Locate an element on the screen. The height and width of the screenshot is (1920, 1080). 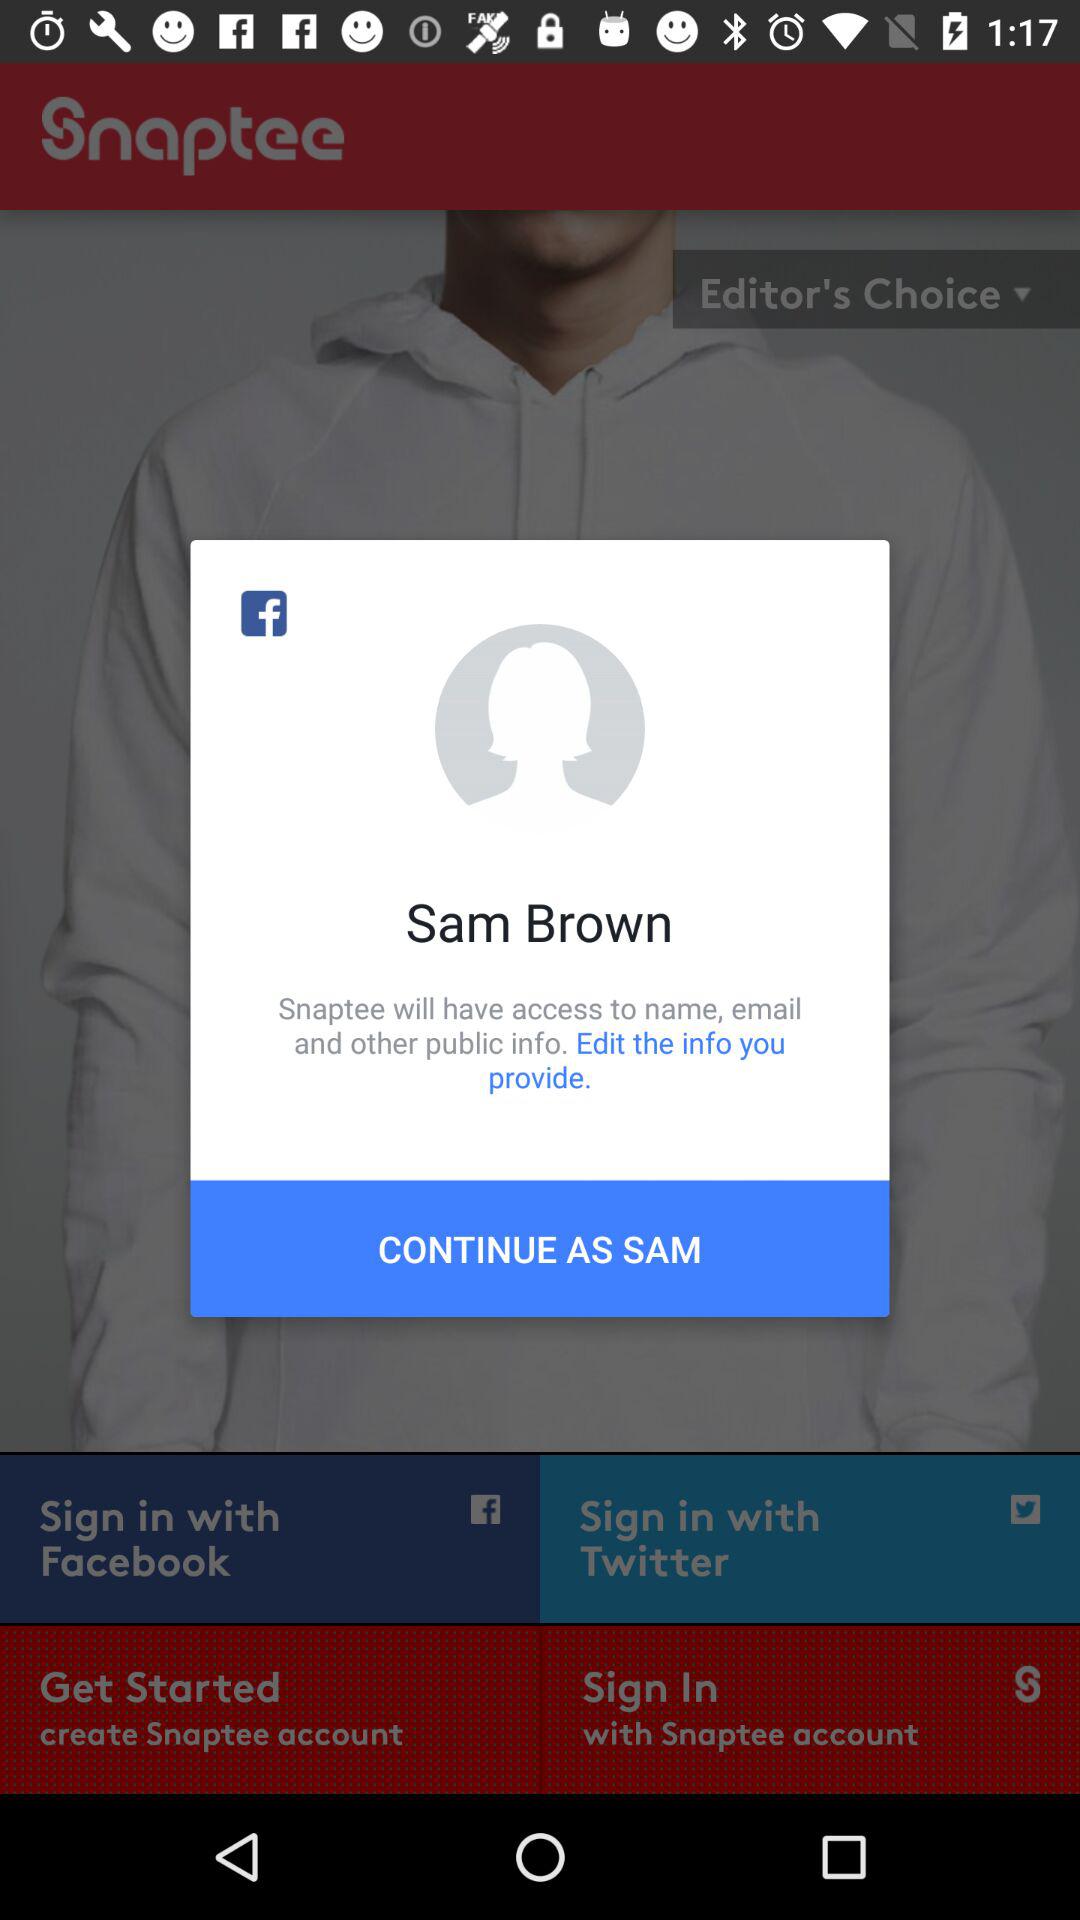
scroll until the snaptee will have item is located at coordinates (540, 1042).